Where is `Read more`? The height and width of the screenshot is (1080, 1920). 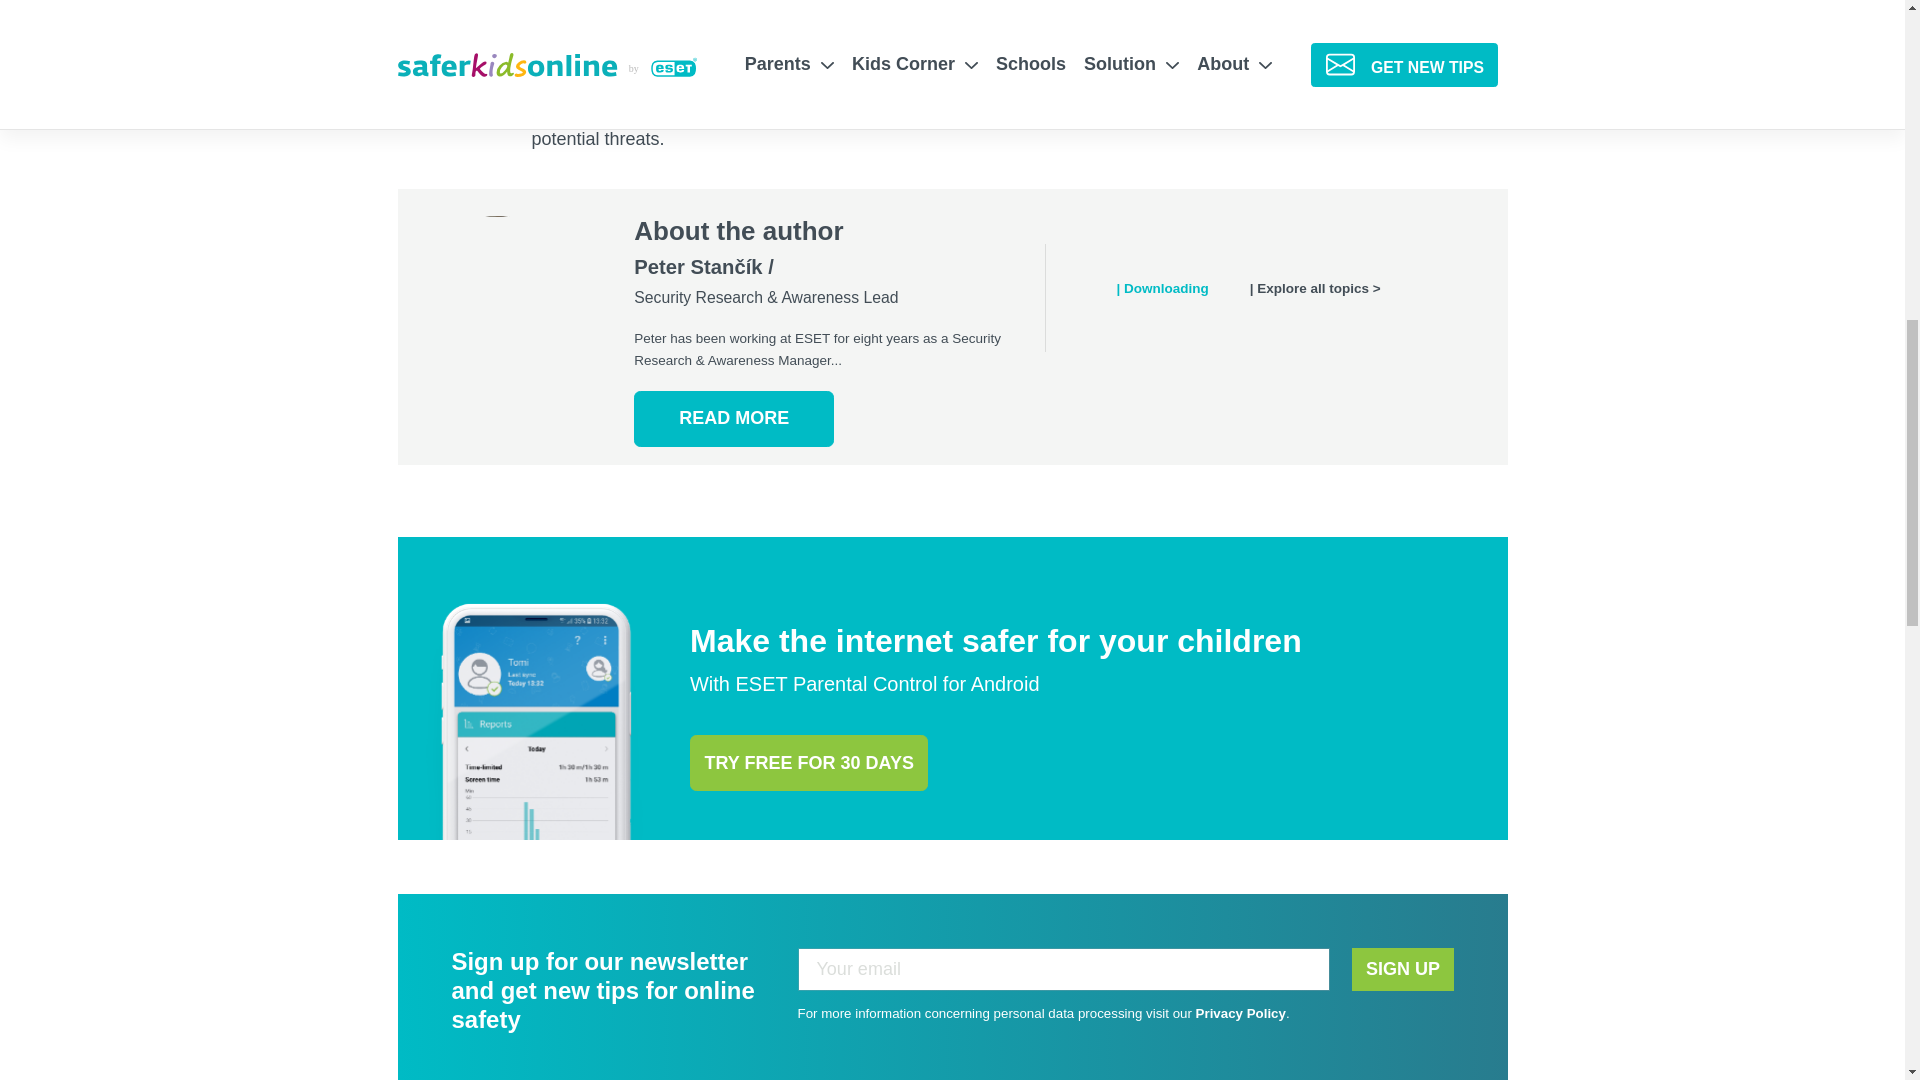
Read more is located at coordinates (733, 418).